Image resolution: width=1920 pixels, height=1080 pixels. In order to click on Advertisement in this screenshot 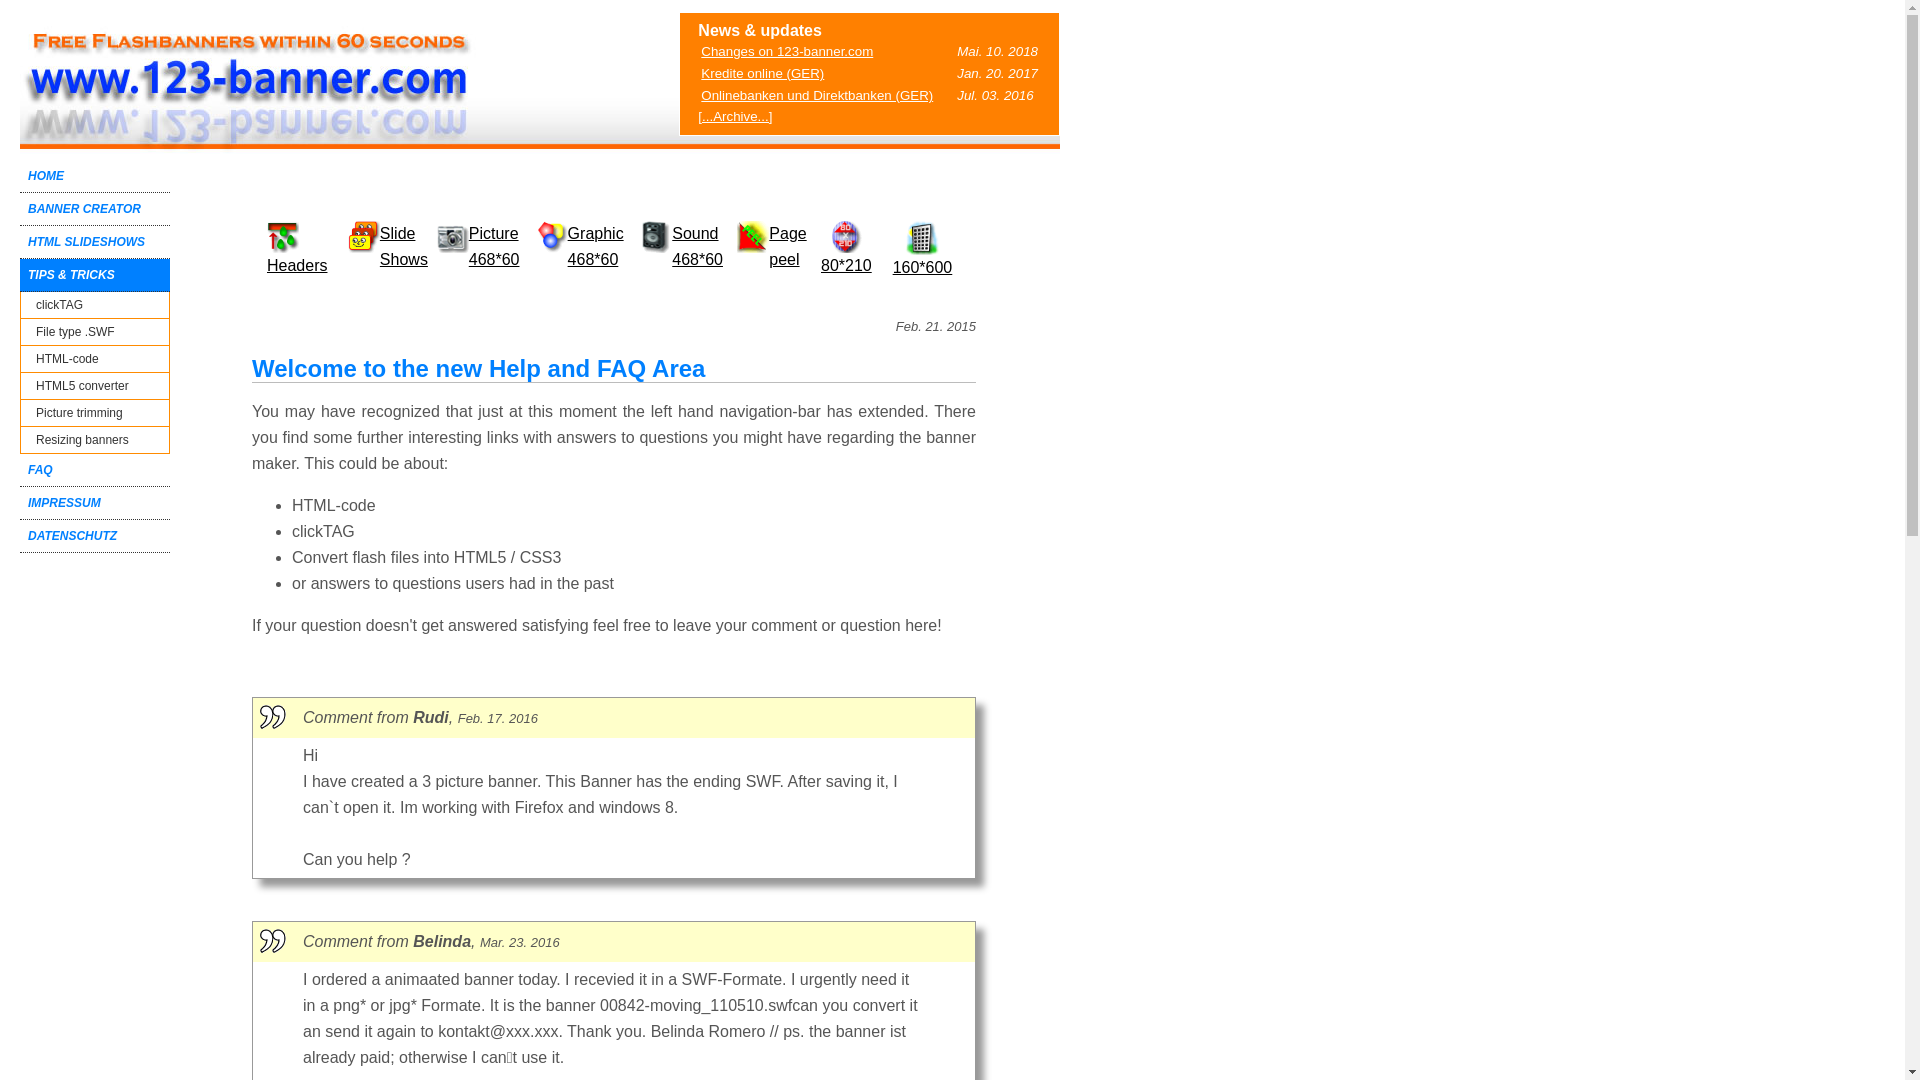, I will do `click(1144, 314)`.